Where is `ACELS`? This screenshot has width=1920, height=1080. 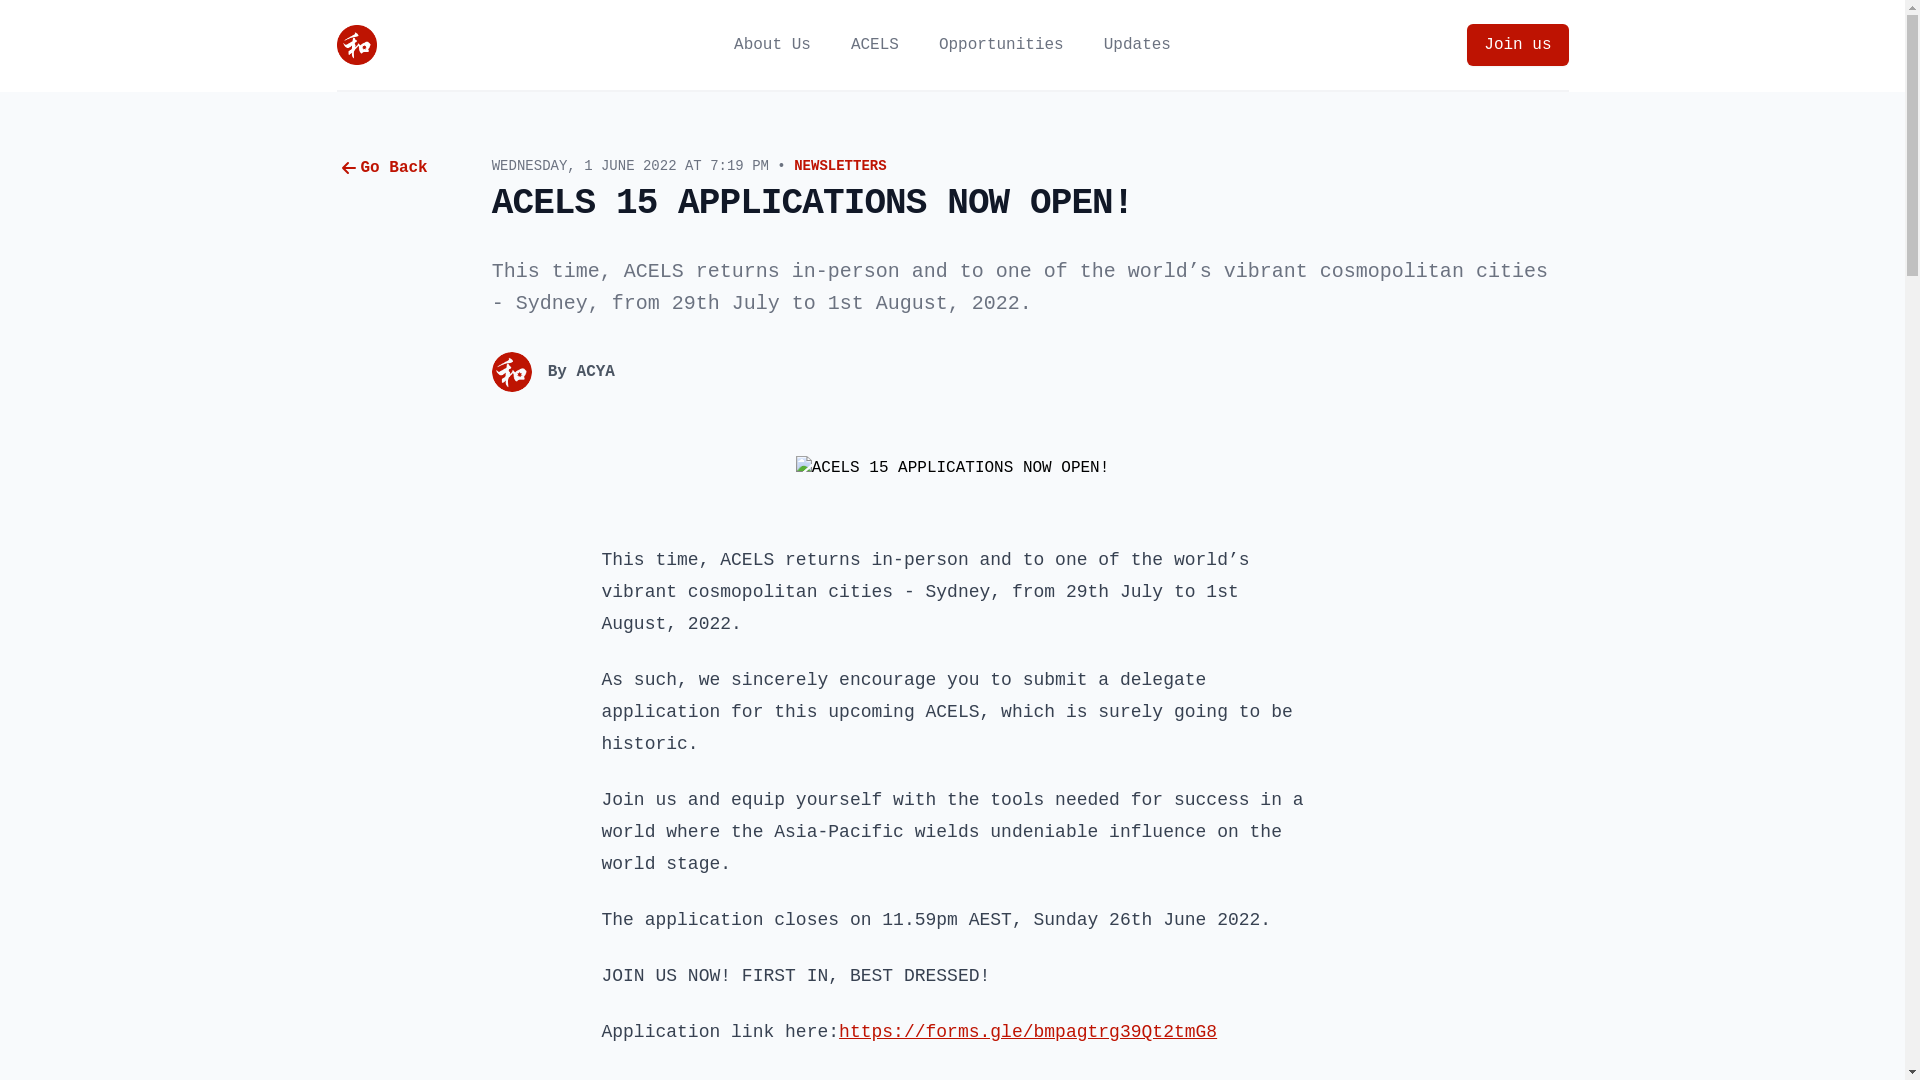
ACELS is located at coordinates (875, 45).